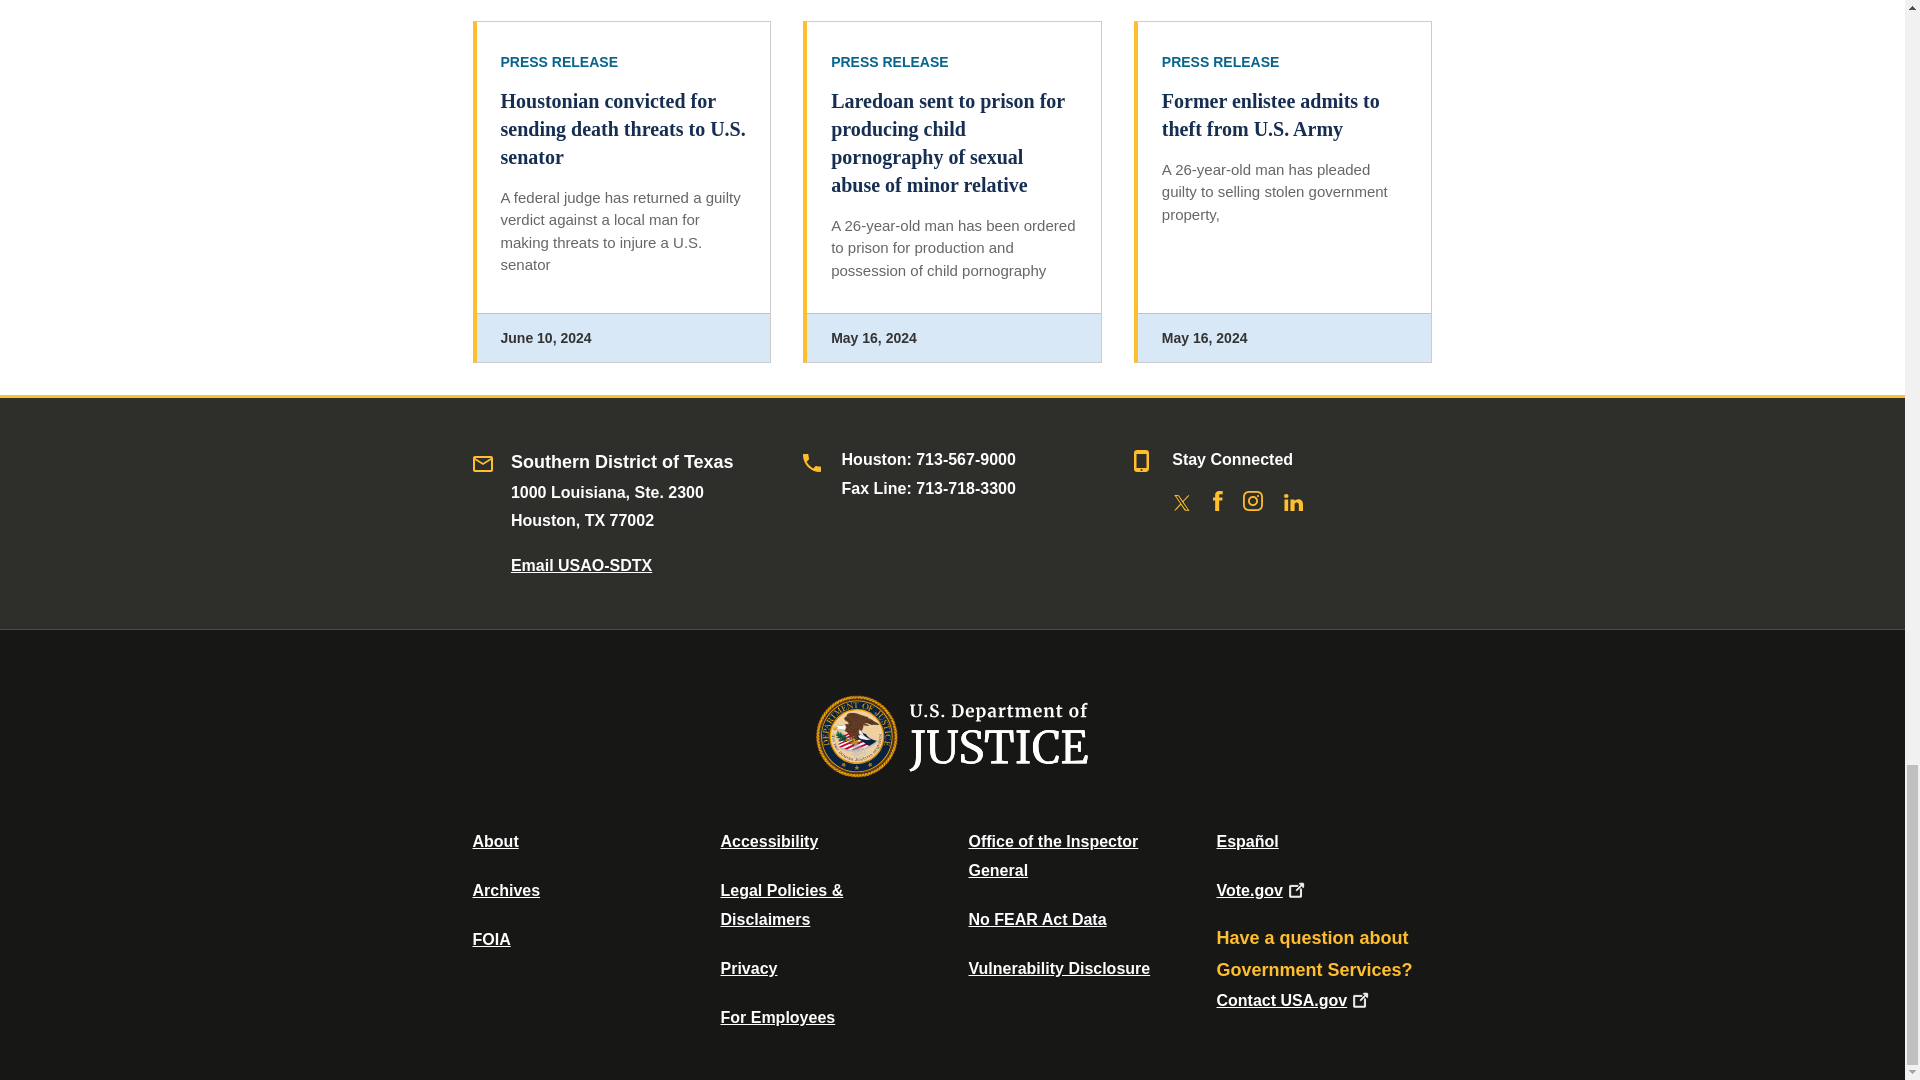 The height and width of the screenshot is (1080, 1920). What do you see at coordinates (506, 890) in the screenshot?
I see `Department of Justice Archive` at bounding box center [506, 890].